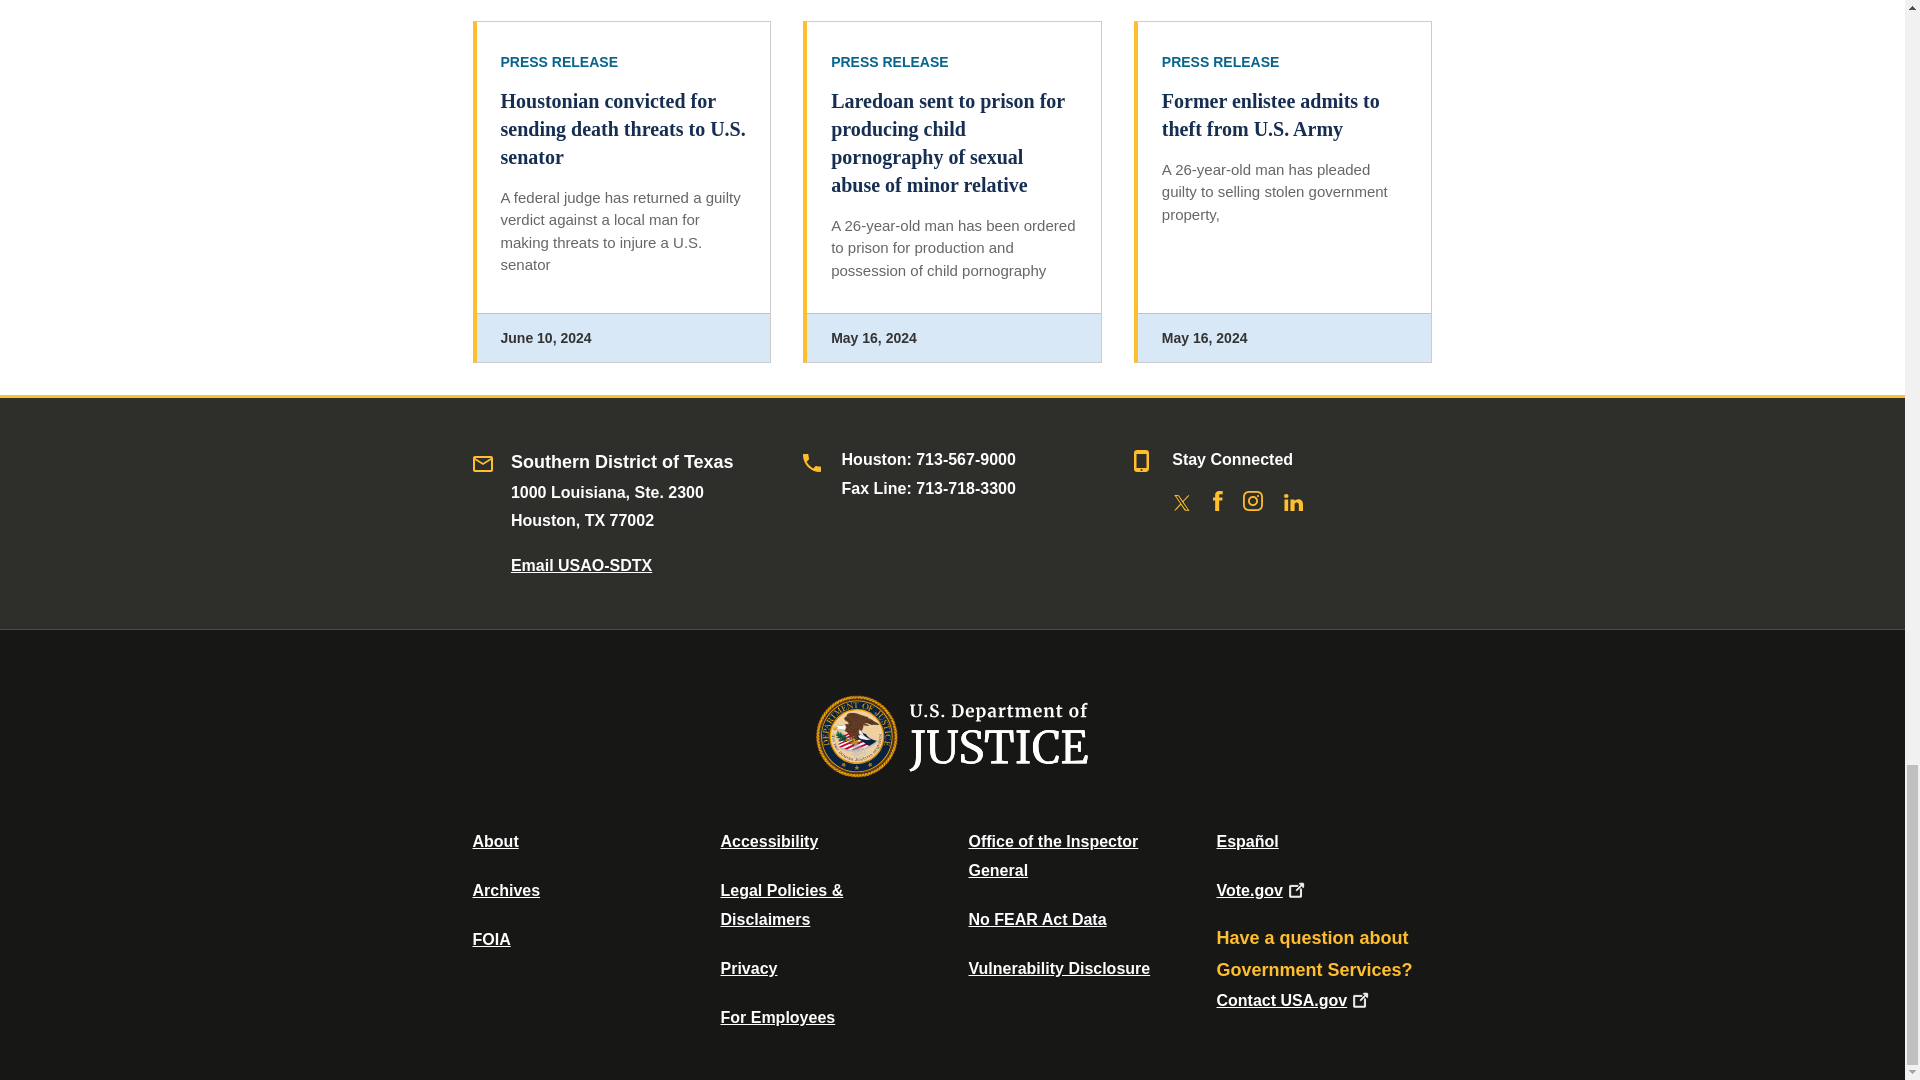 The height and width of the screenshot is (1080, 1920). What do you see at coordinates (506, 890) in the screenshot?
I see `Department of Justice Archive` at bounding box center [506, 890].